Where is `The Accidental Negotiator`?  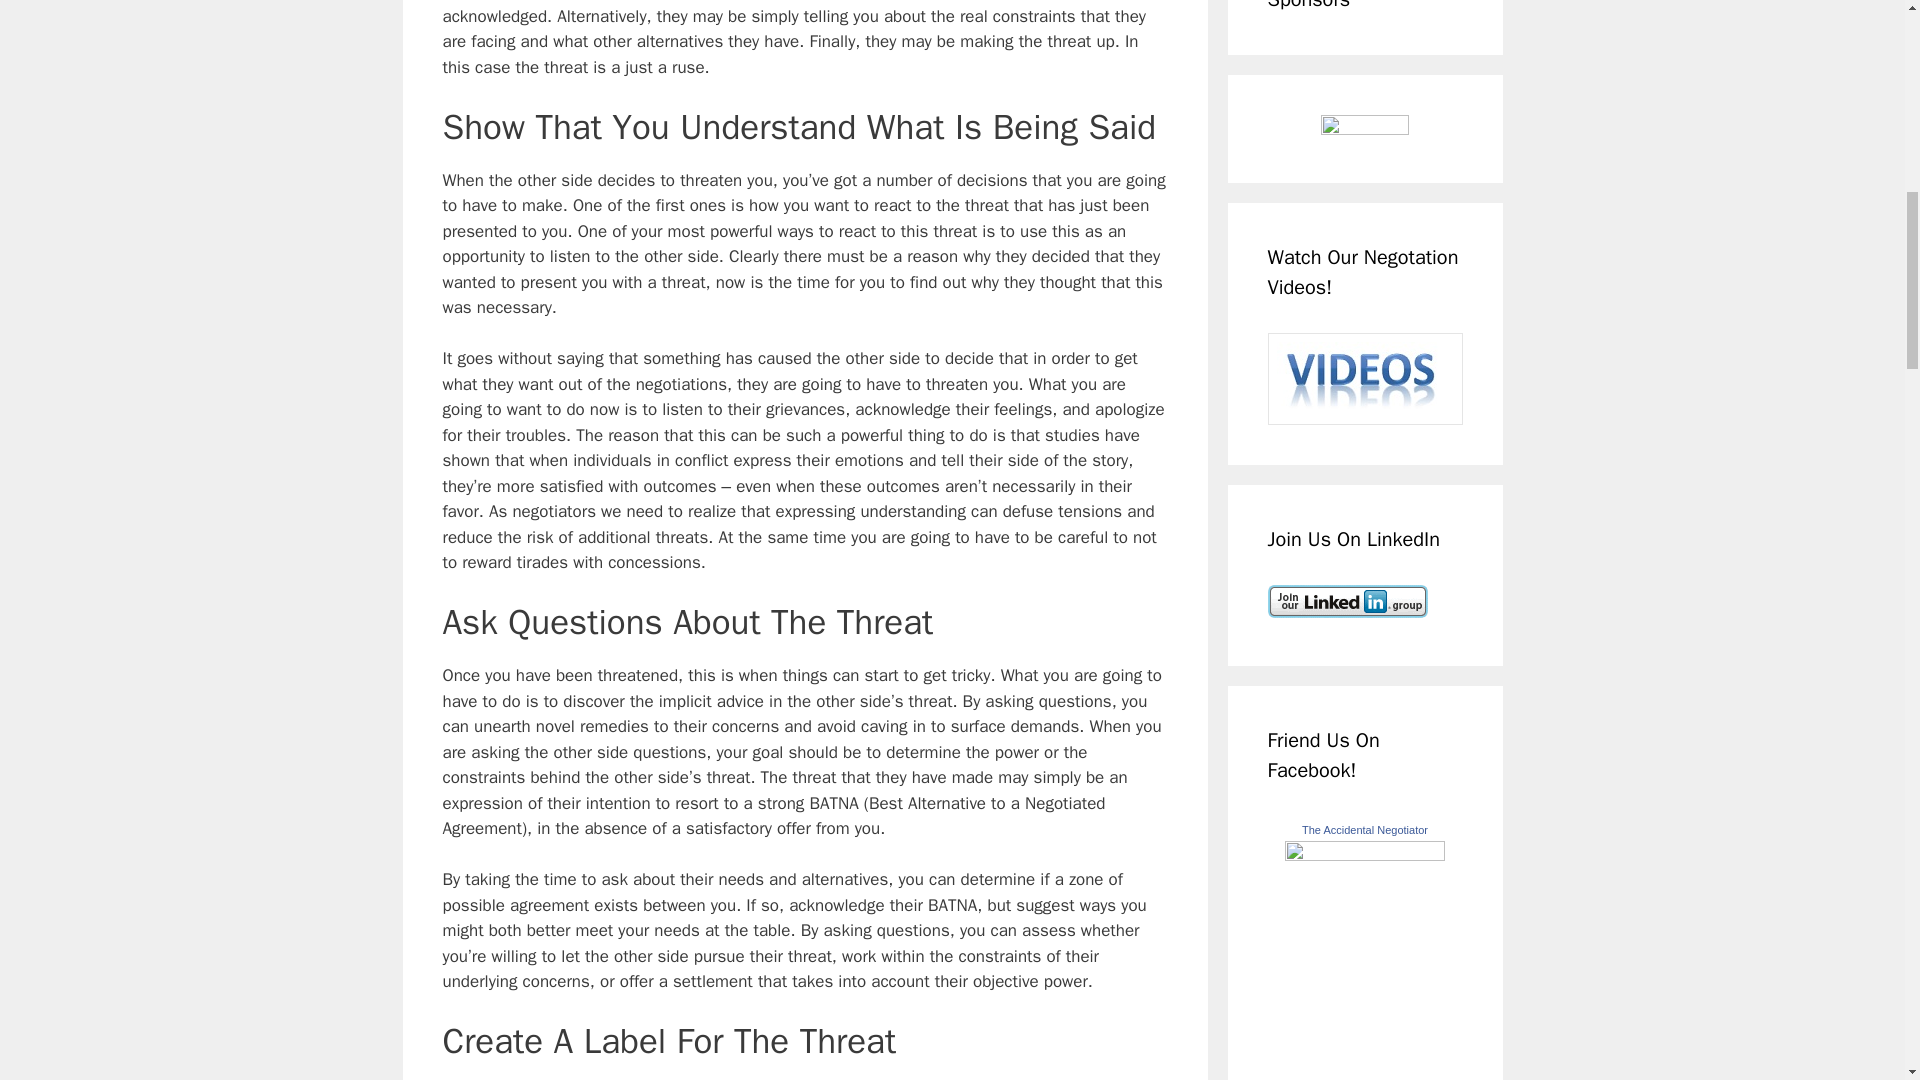 The Accidental Negotiator is located at coordinates (1364, 830).